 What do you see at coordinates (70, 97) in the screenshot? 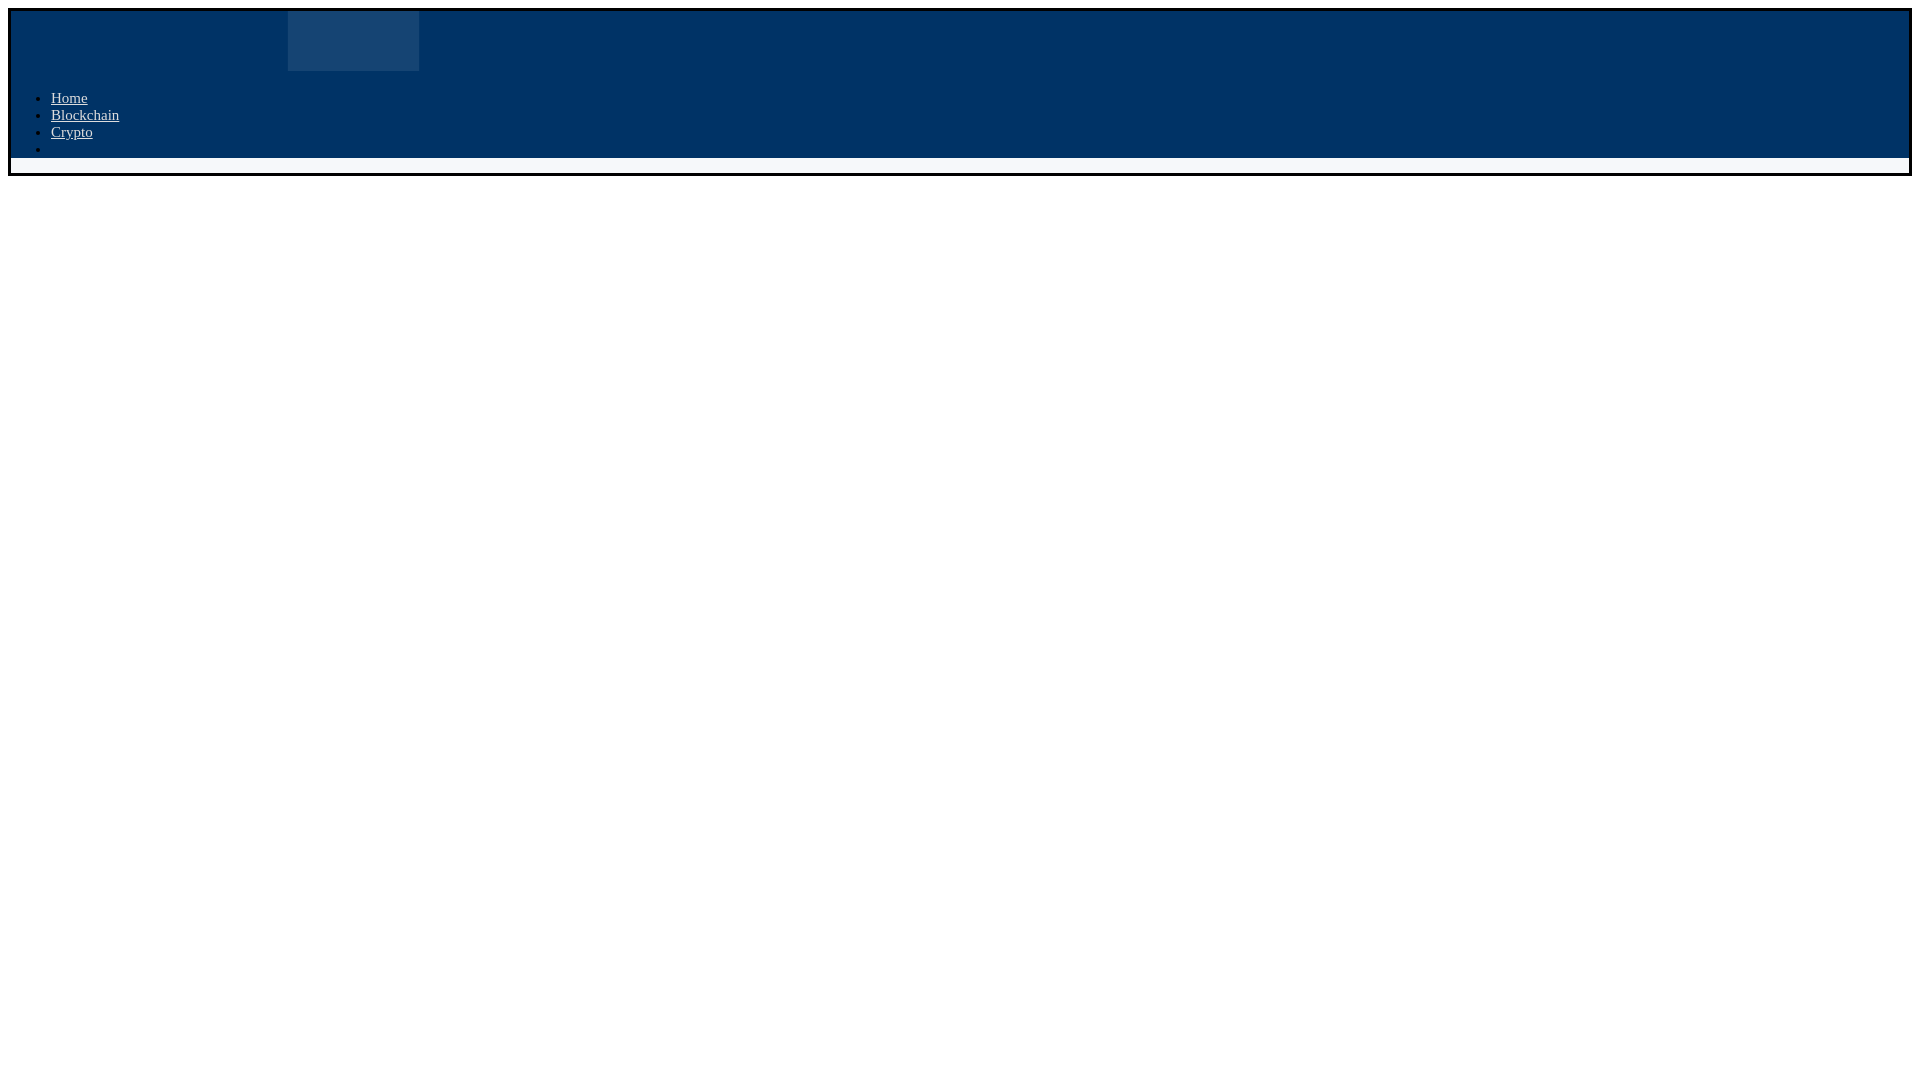
I see `Home` at bounding box center [70, 97].